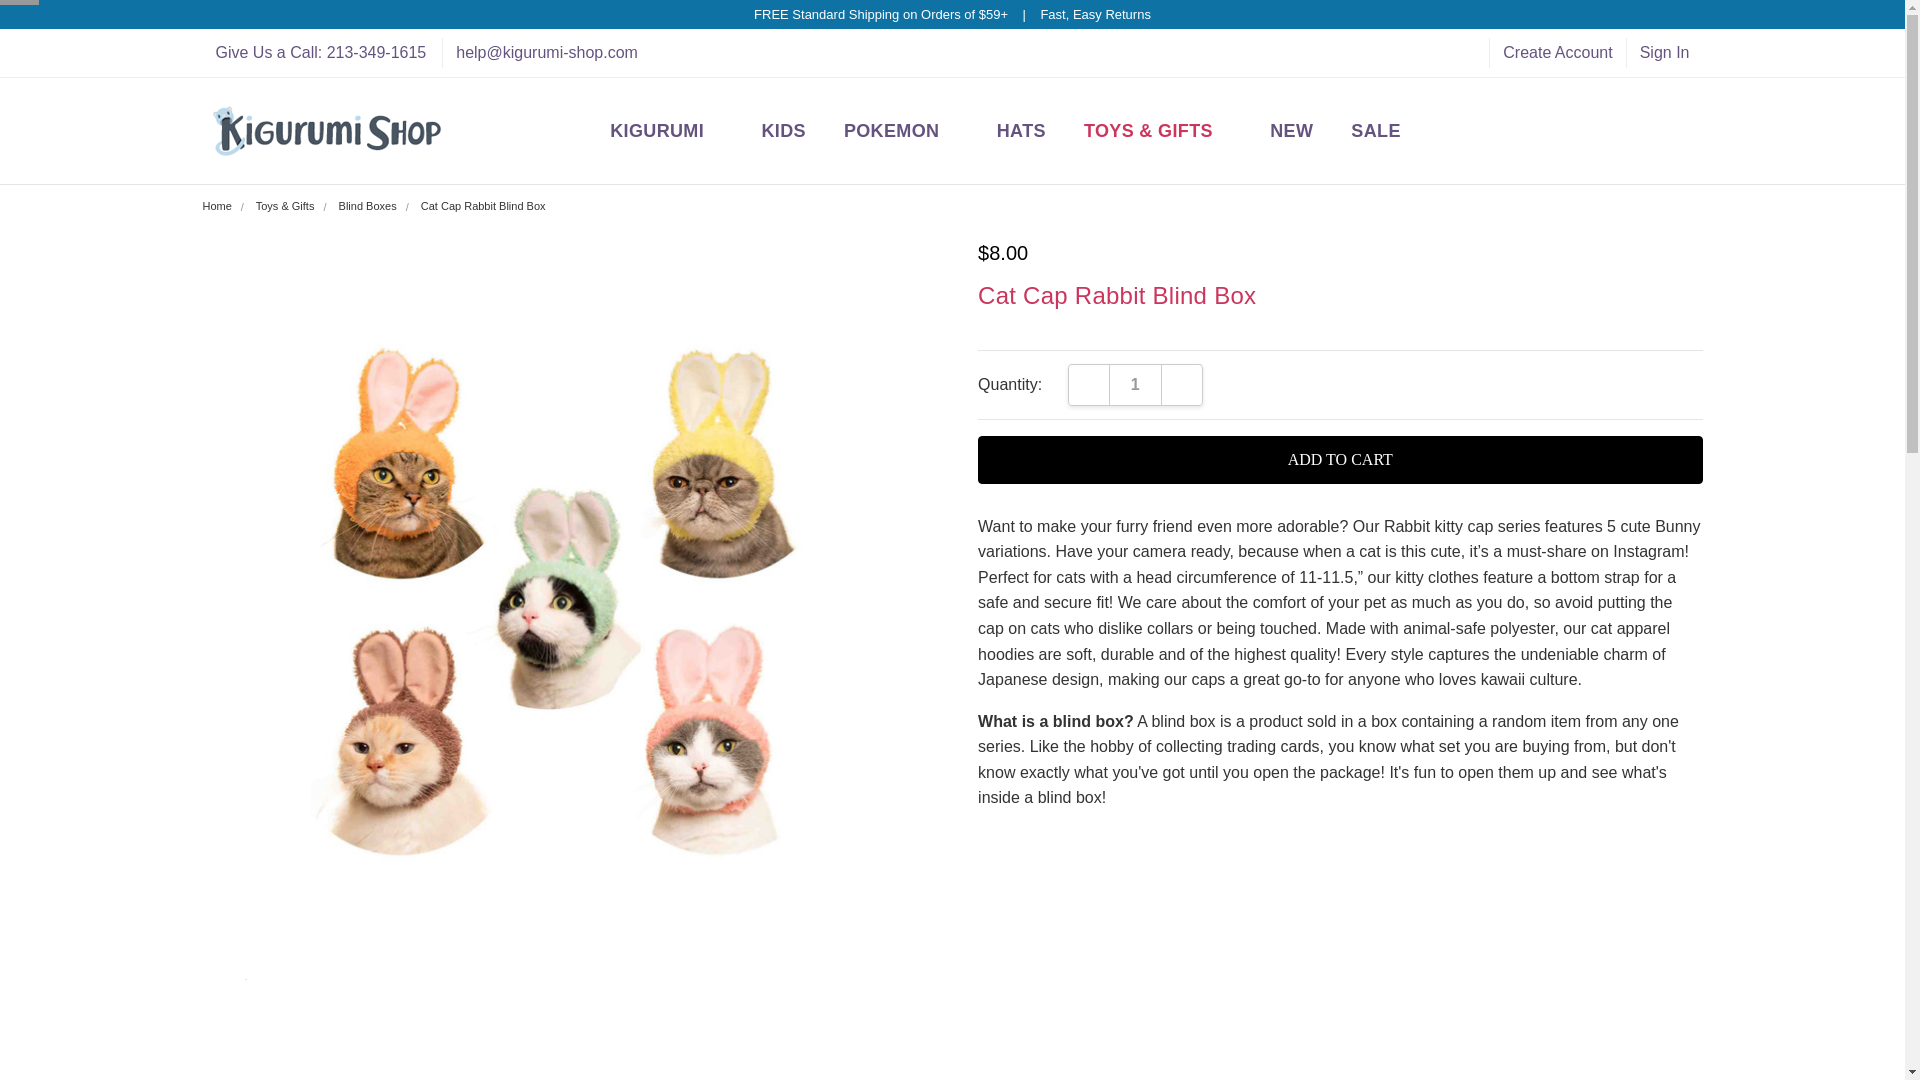 Image resolution: width=1920 pixels, height=1080 pixels. I want to click on Fast, Easy Returns, so click(1095, 14).